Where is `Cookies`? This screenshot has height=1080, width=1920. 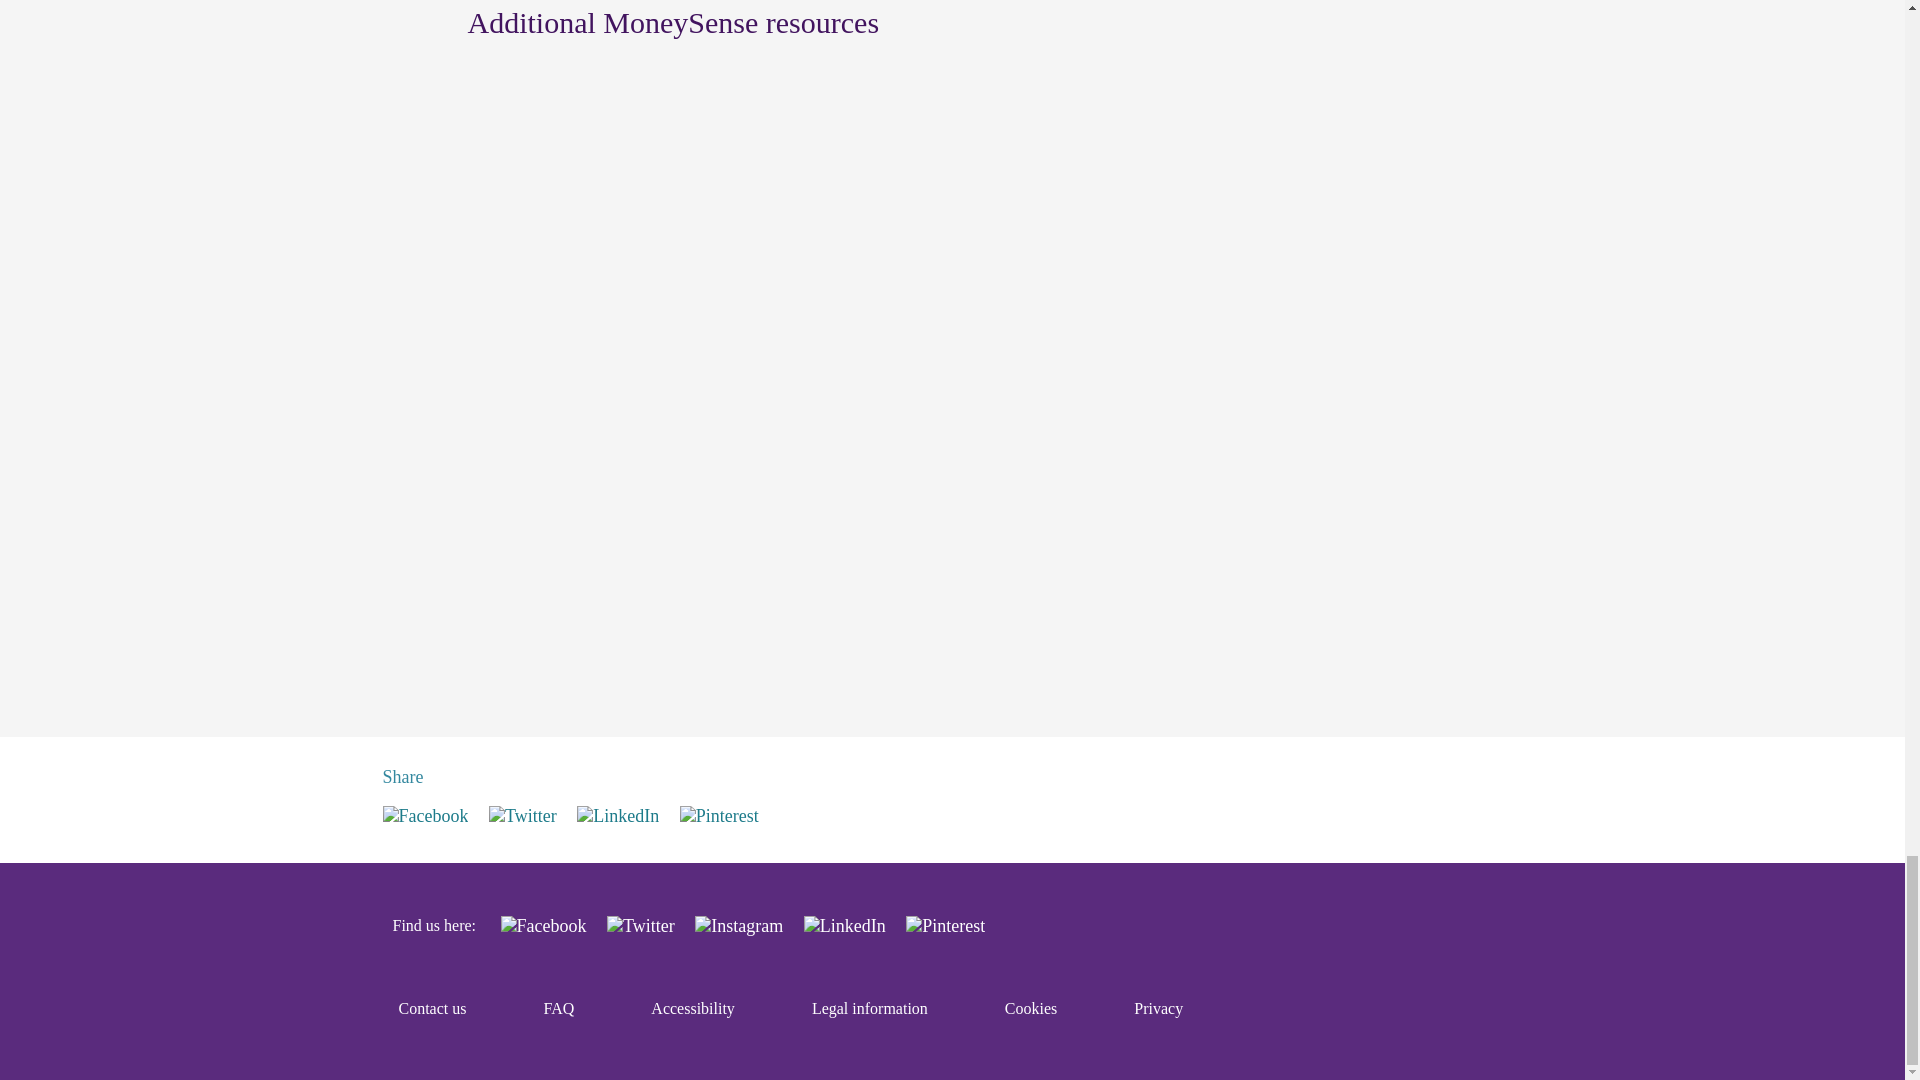
Cookies is located at coordinates (1030, 1009).